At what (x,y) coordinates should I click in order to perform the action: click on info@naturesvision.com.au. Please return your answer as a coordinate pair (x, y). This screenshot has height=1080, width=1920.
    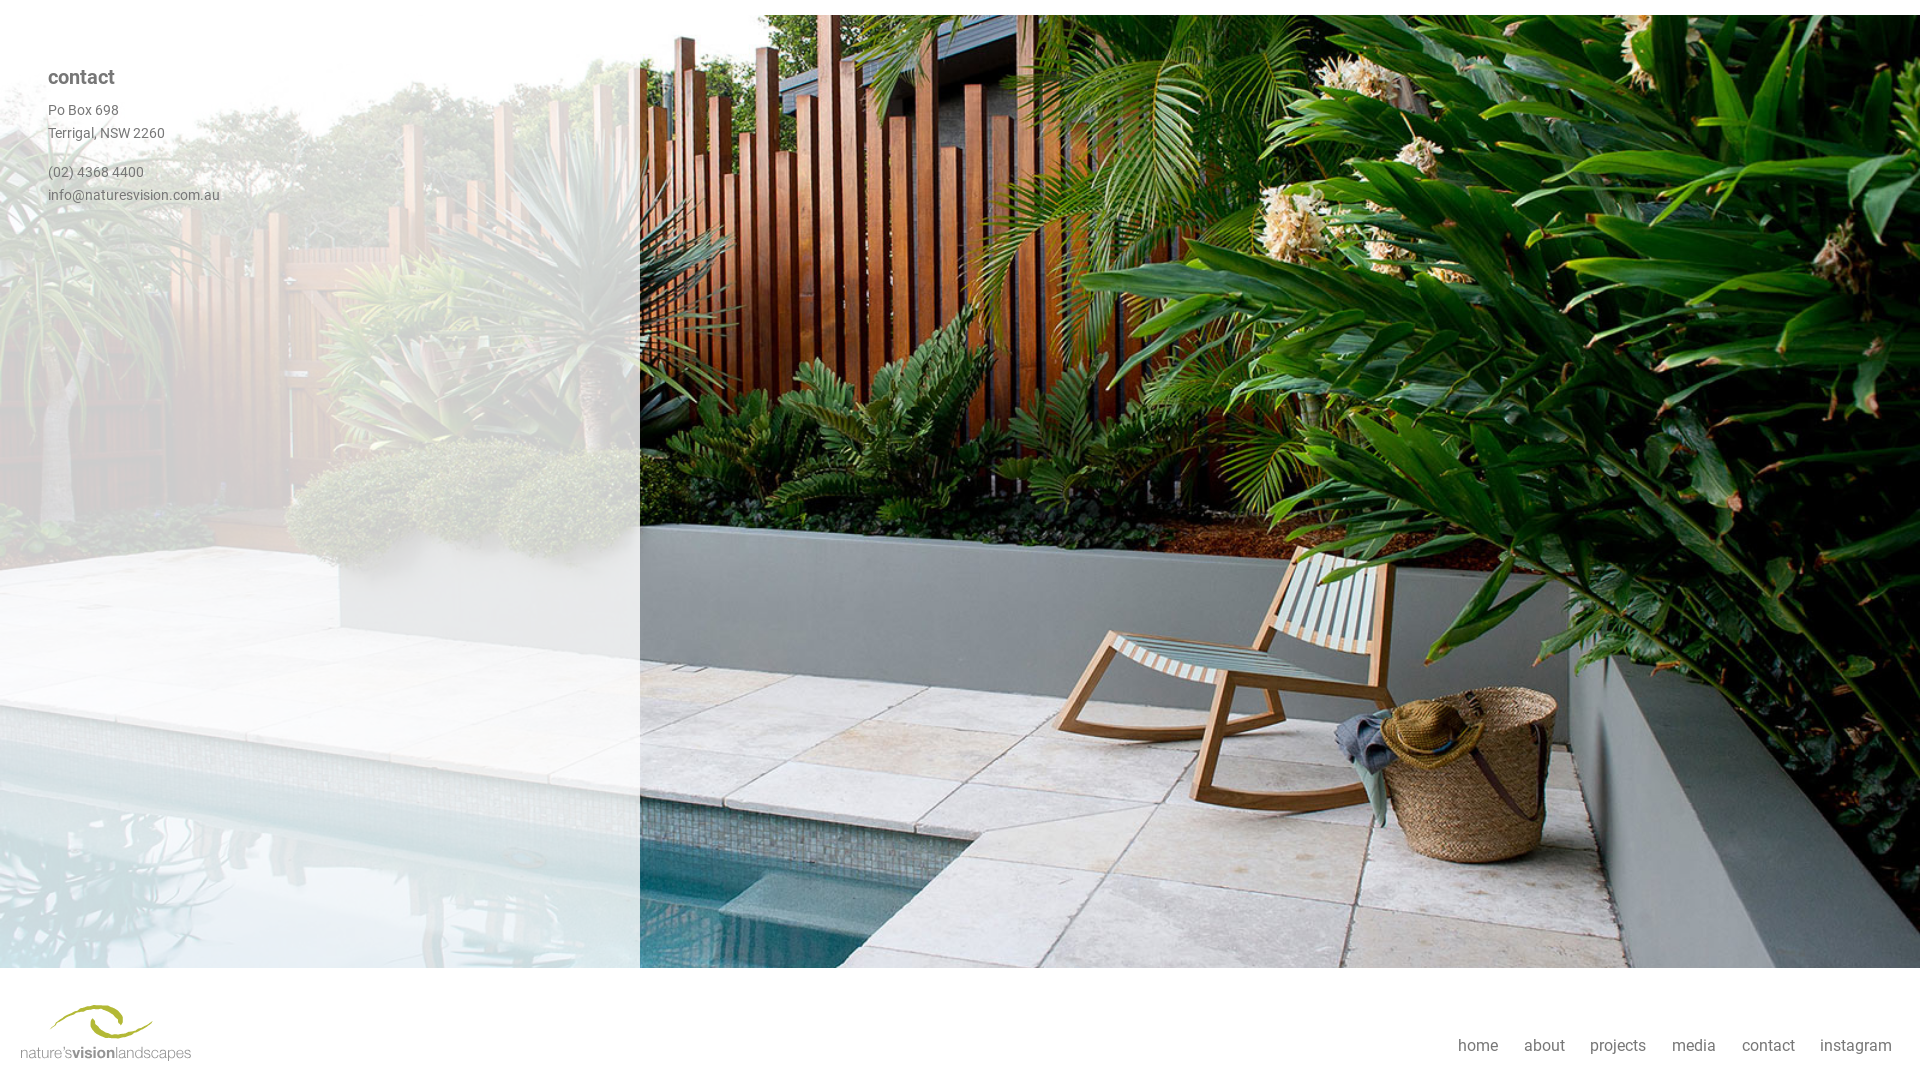
    Looking at the image, I should click on (134, 195).